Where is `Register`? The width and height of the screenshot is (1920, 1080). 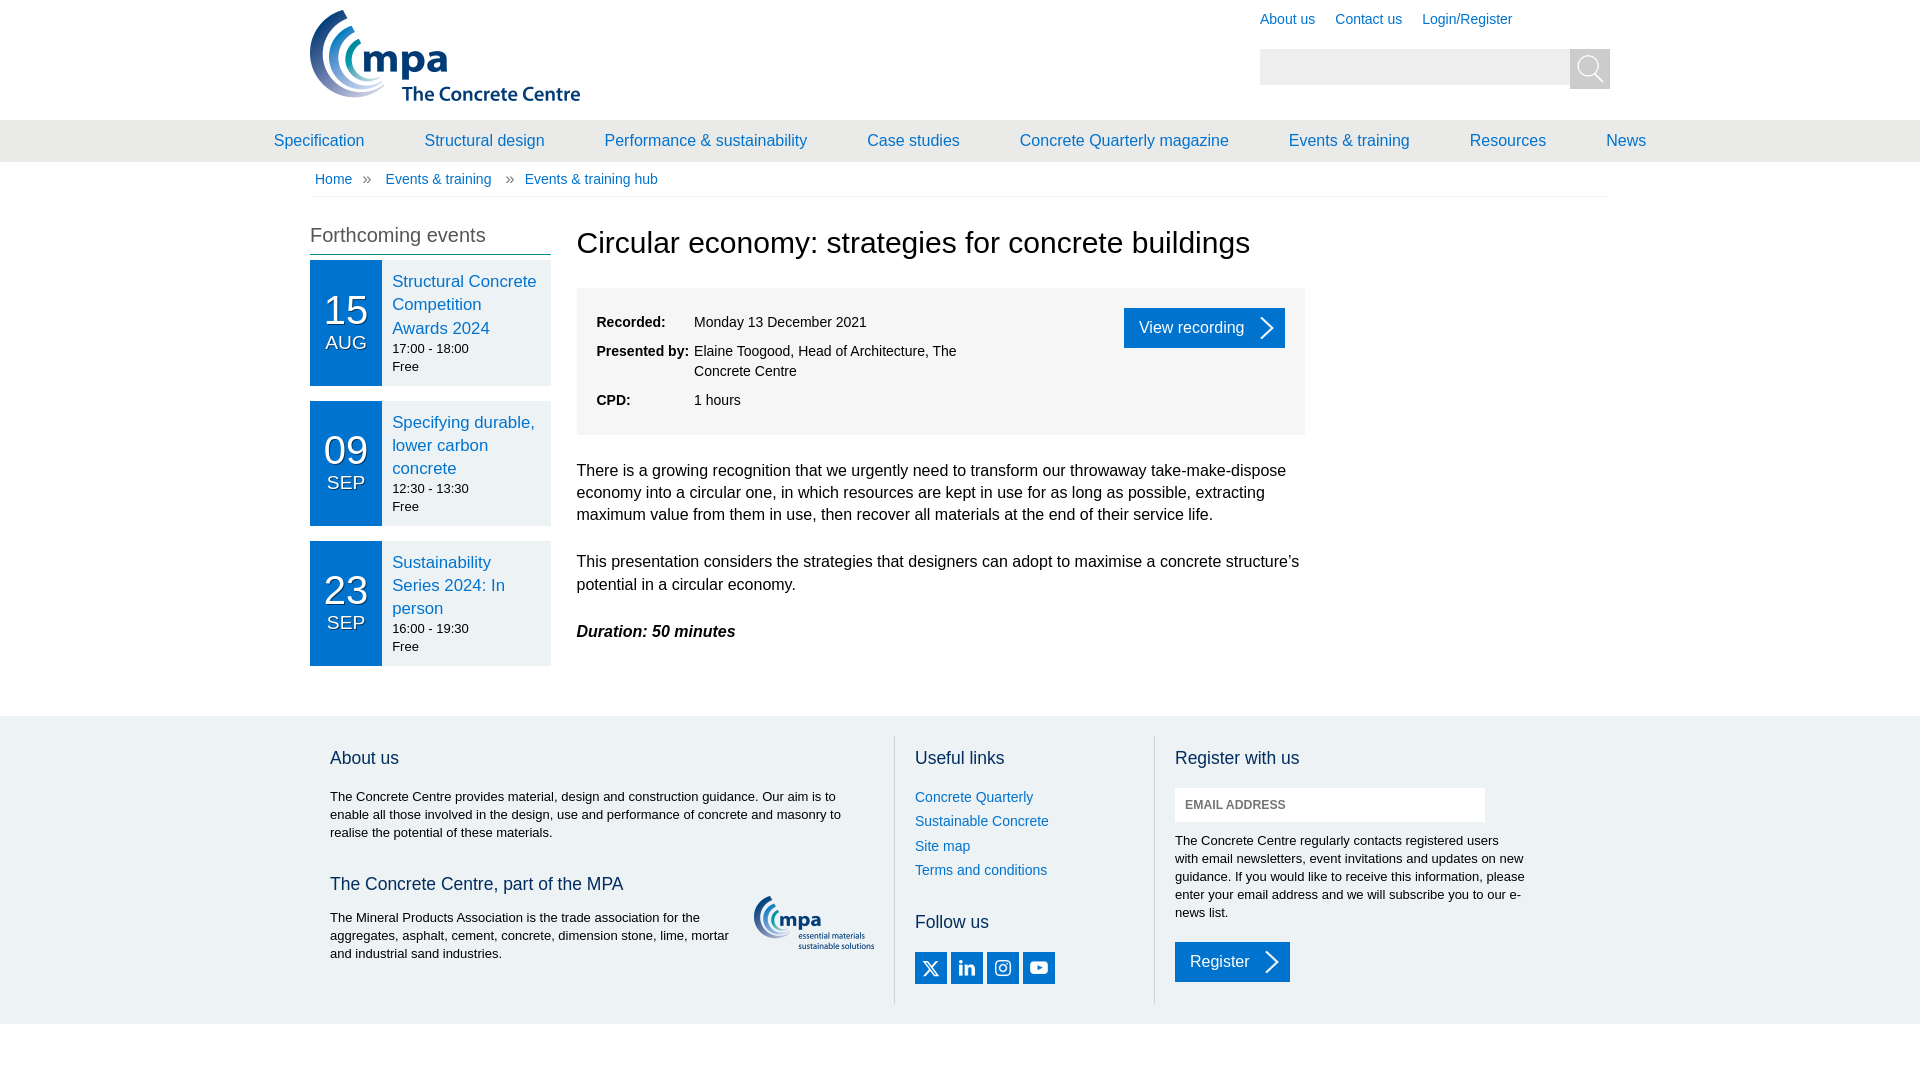 Register is located at coordinates (1232, 961).